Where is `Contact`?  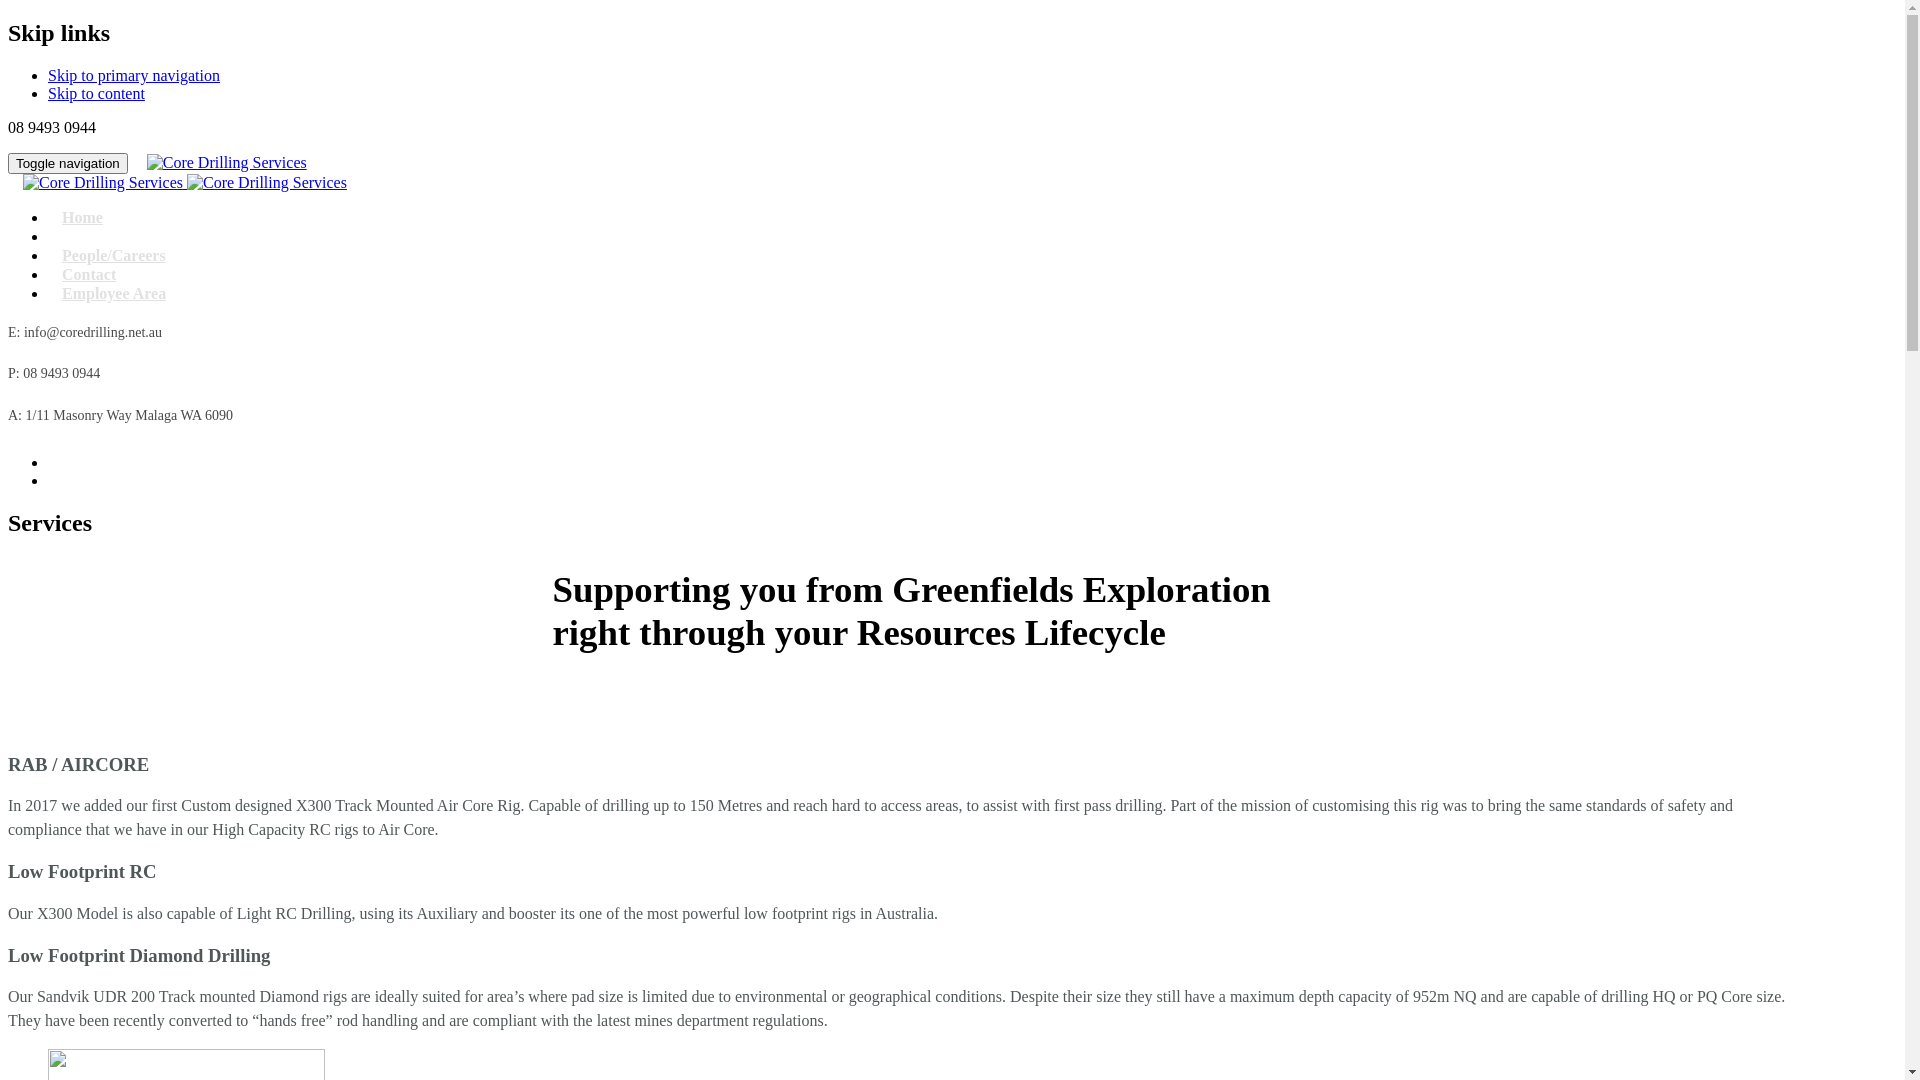 Contact is located at coordinates (89, 274).